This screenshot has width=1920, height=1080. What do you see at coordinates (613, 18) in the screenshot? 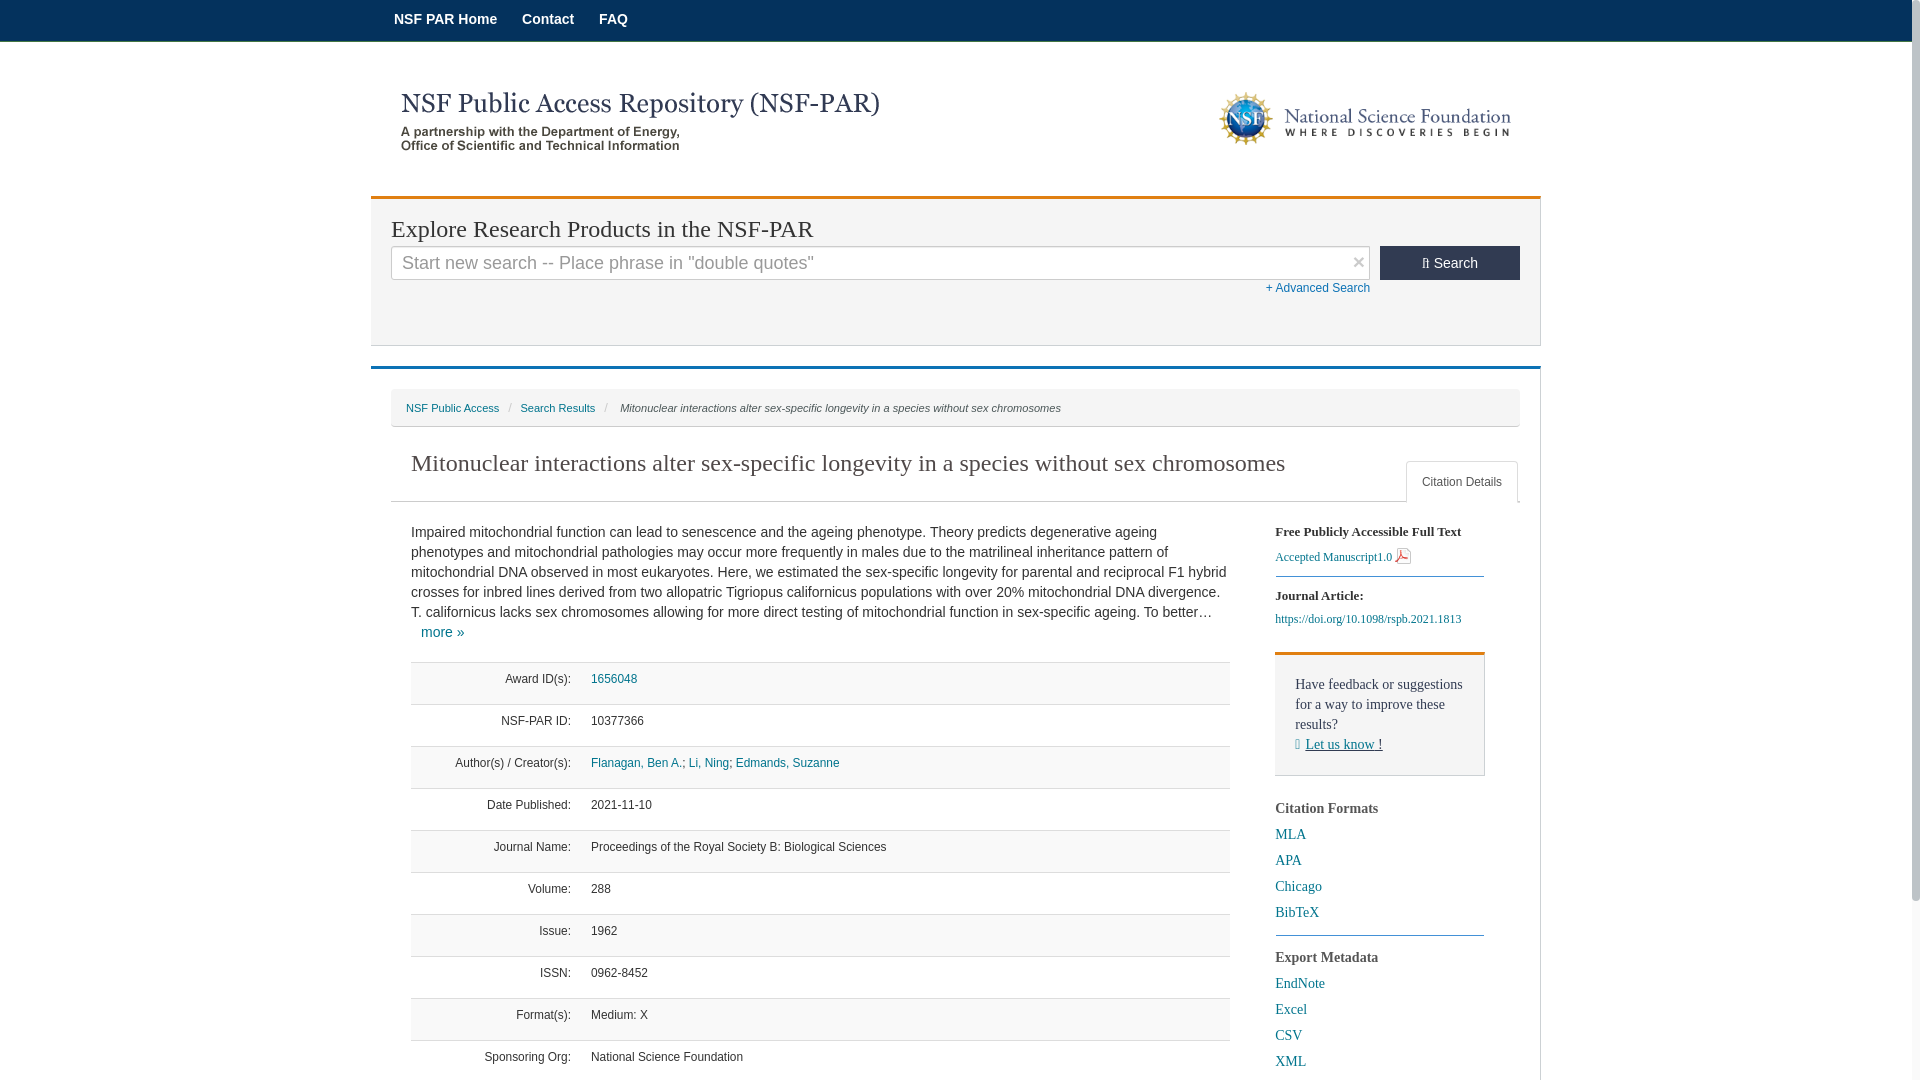
I see `NSF PAR FAQ` at bounding box center [613, 18].